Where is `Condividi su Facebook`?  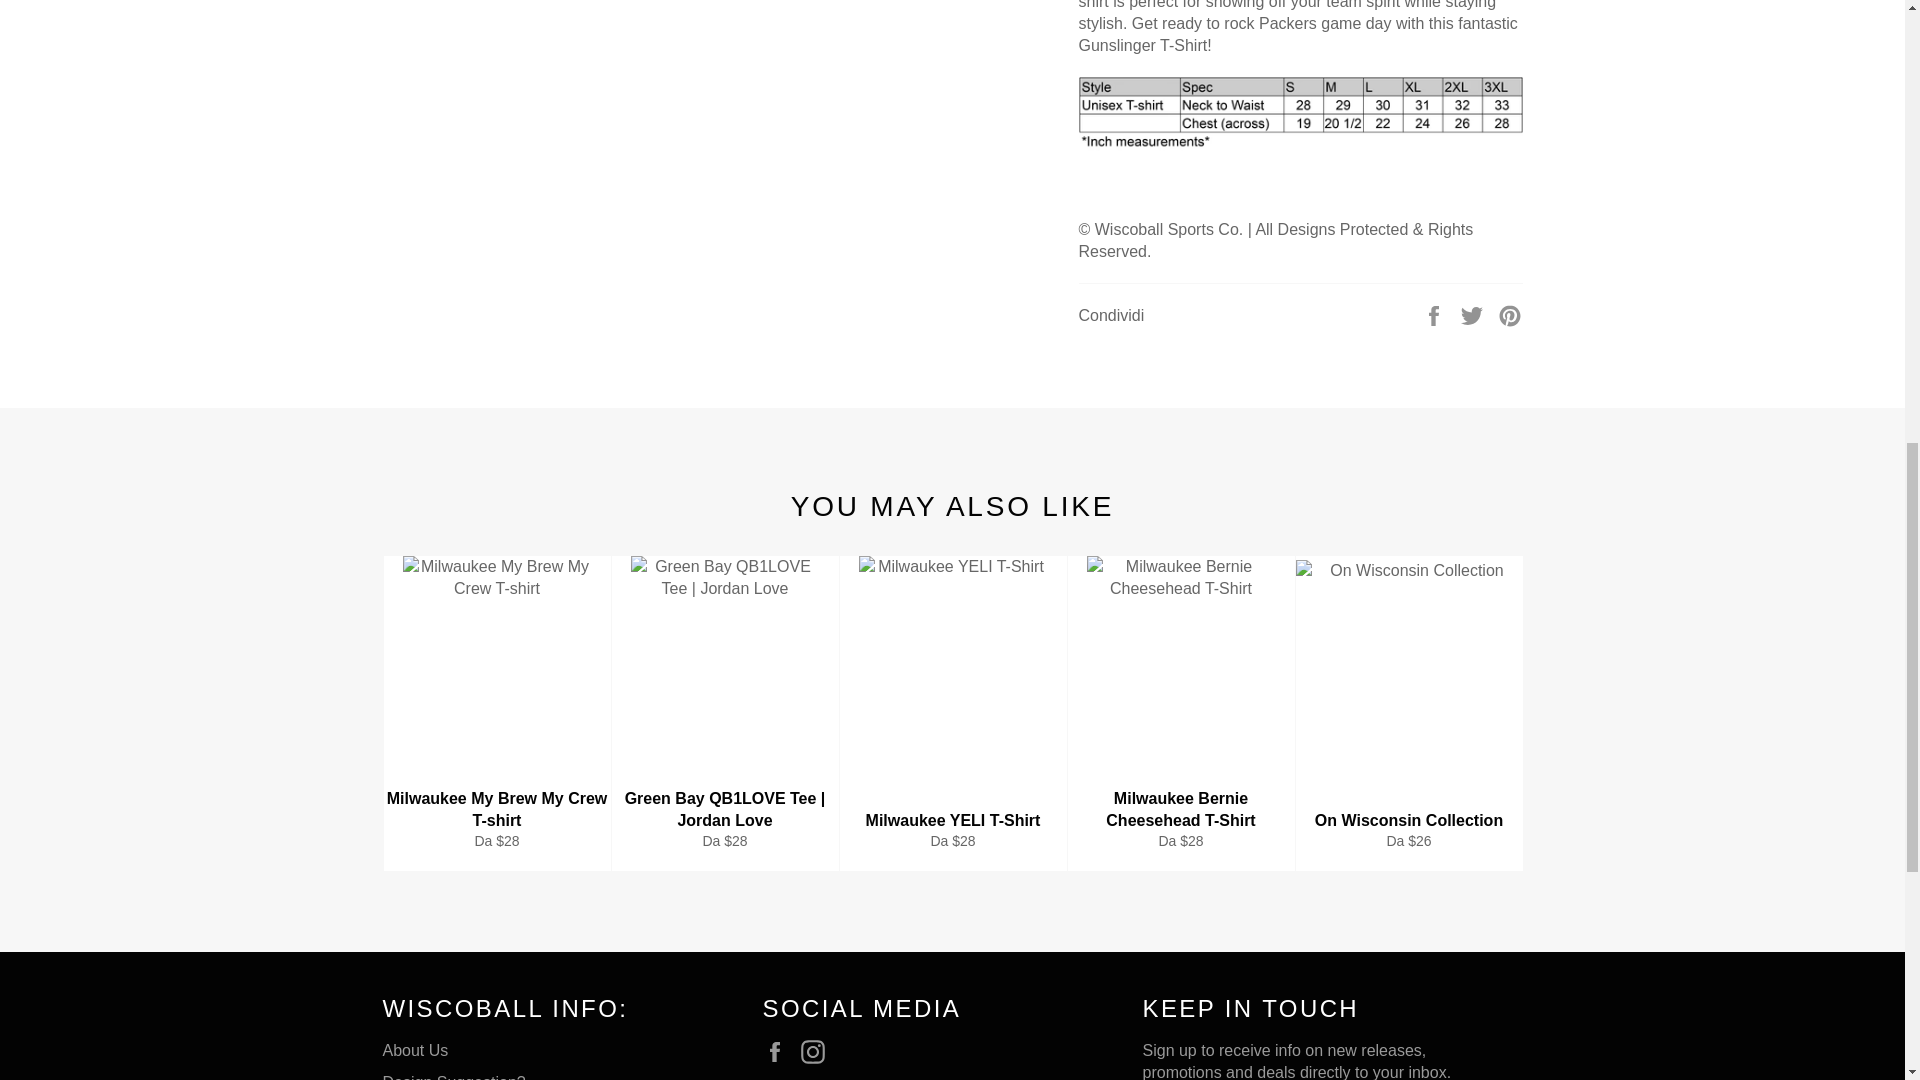 Condividi su Facebook is located at coordinates (1436, 314).